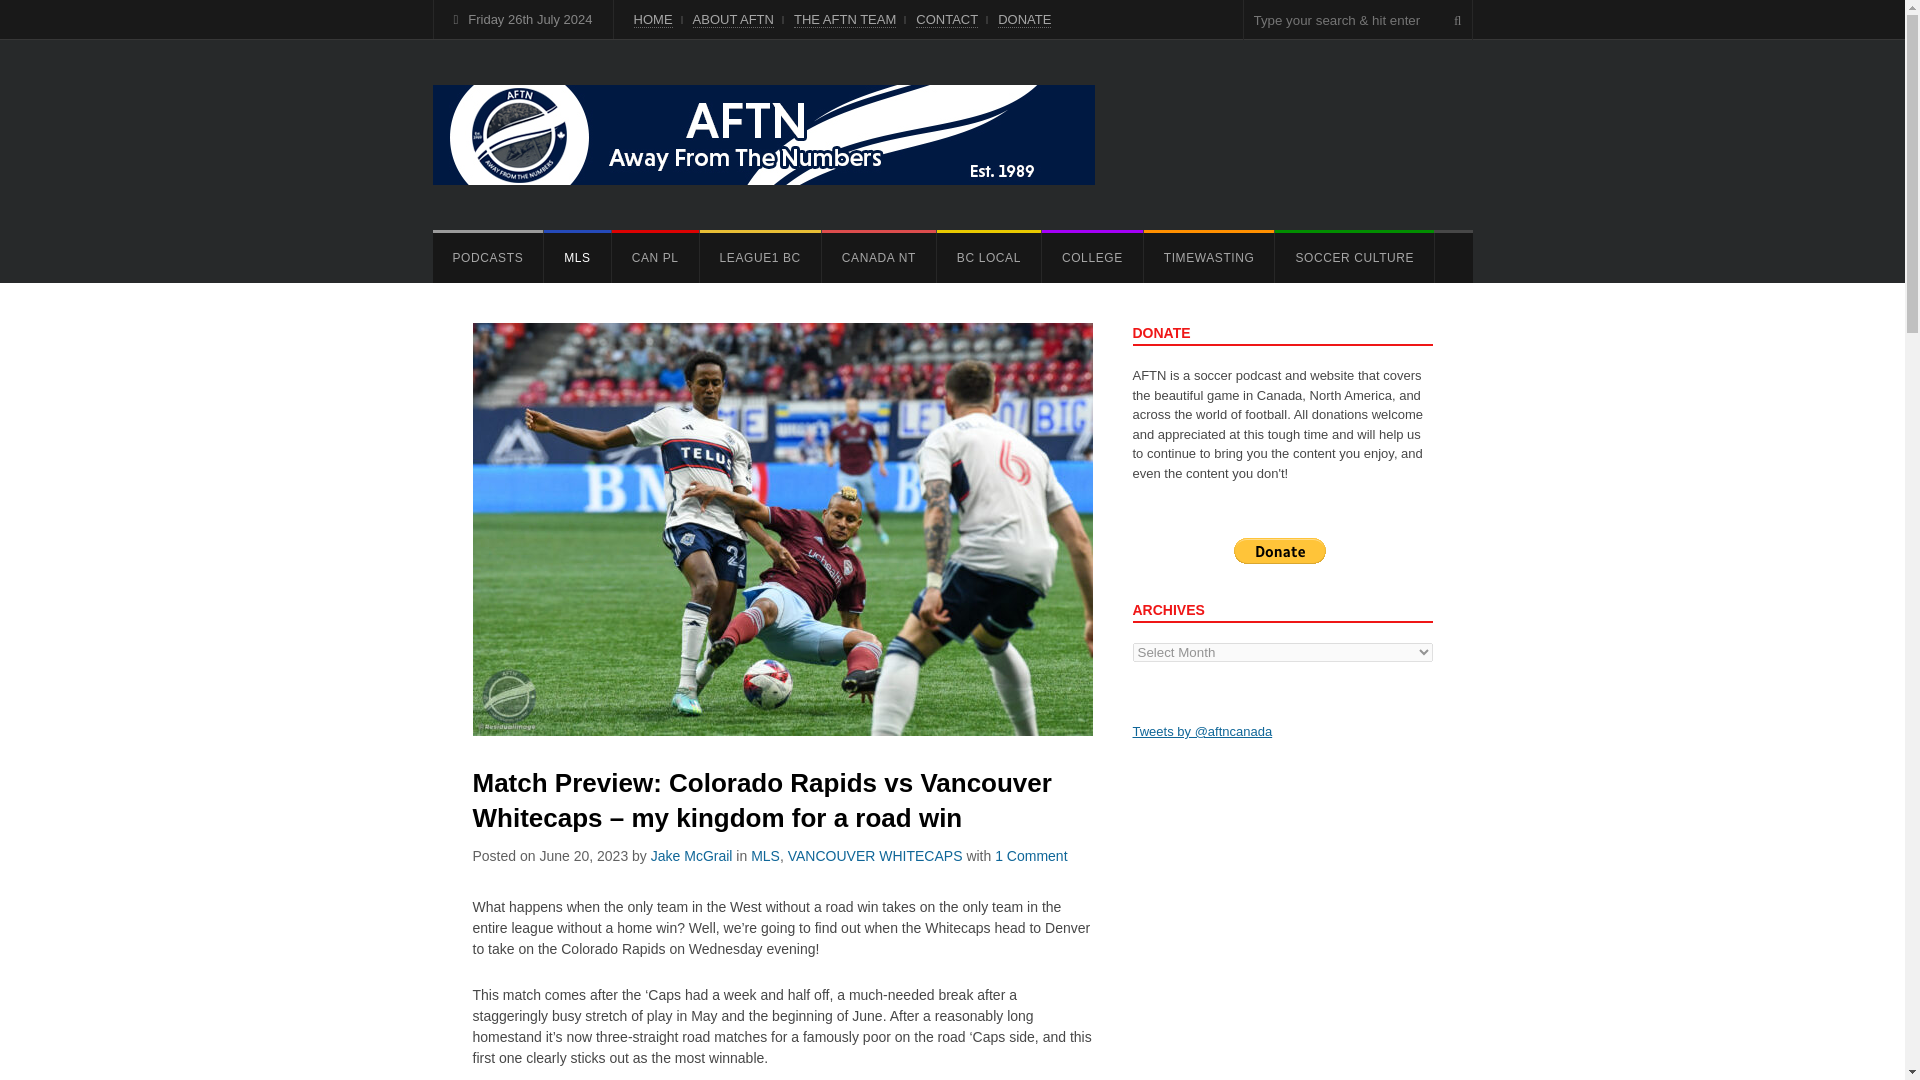 The height and width of the screenshot is (1080, 1920). What do you see at coordinates (760, 258) in the screenshot?
I see `LEAGUE1 BC` at bounding box center [760, 258].